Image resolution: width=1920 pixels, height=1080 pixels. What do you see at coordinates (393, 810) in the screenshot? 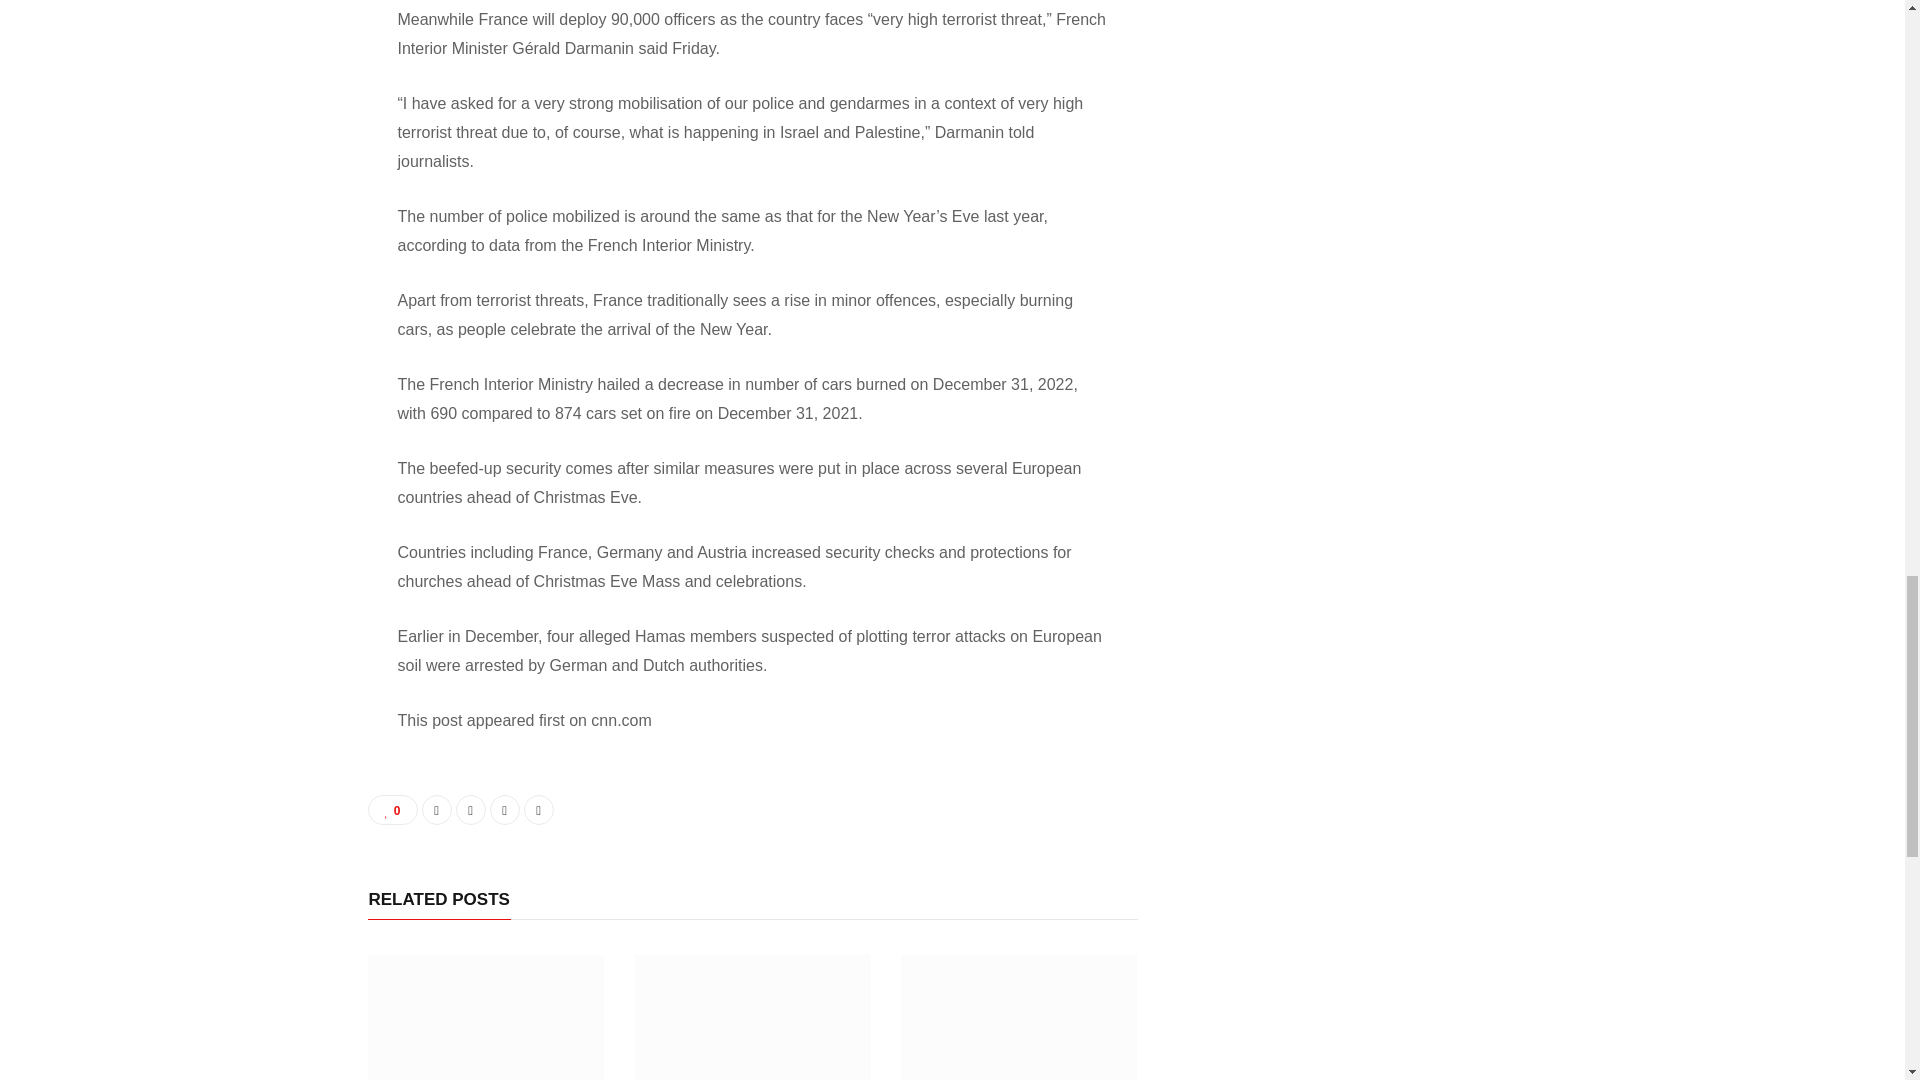
I see `0` at bounding box center [393, 810].